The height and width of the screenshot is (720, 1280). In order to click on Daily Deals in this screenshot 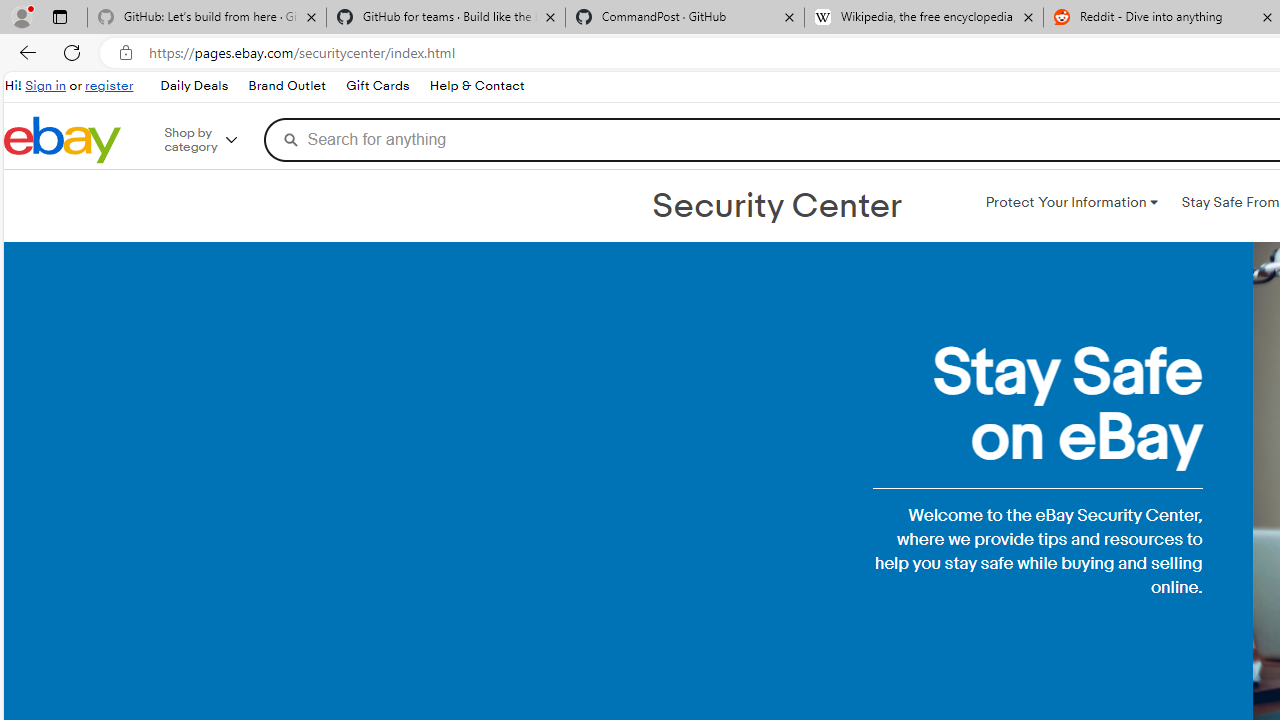, I will do `click(194, 86)`.